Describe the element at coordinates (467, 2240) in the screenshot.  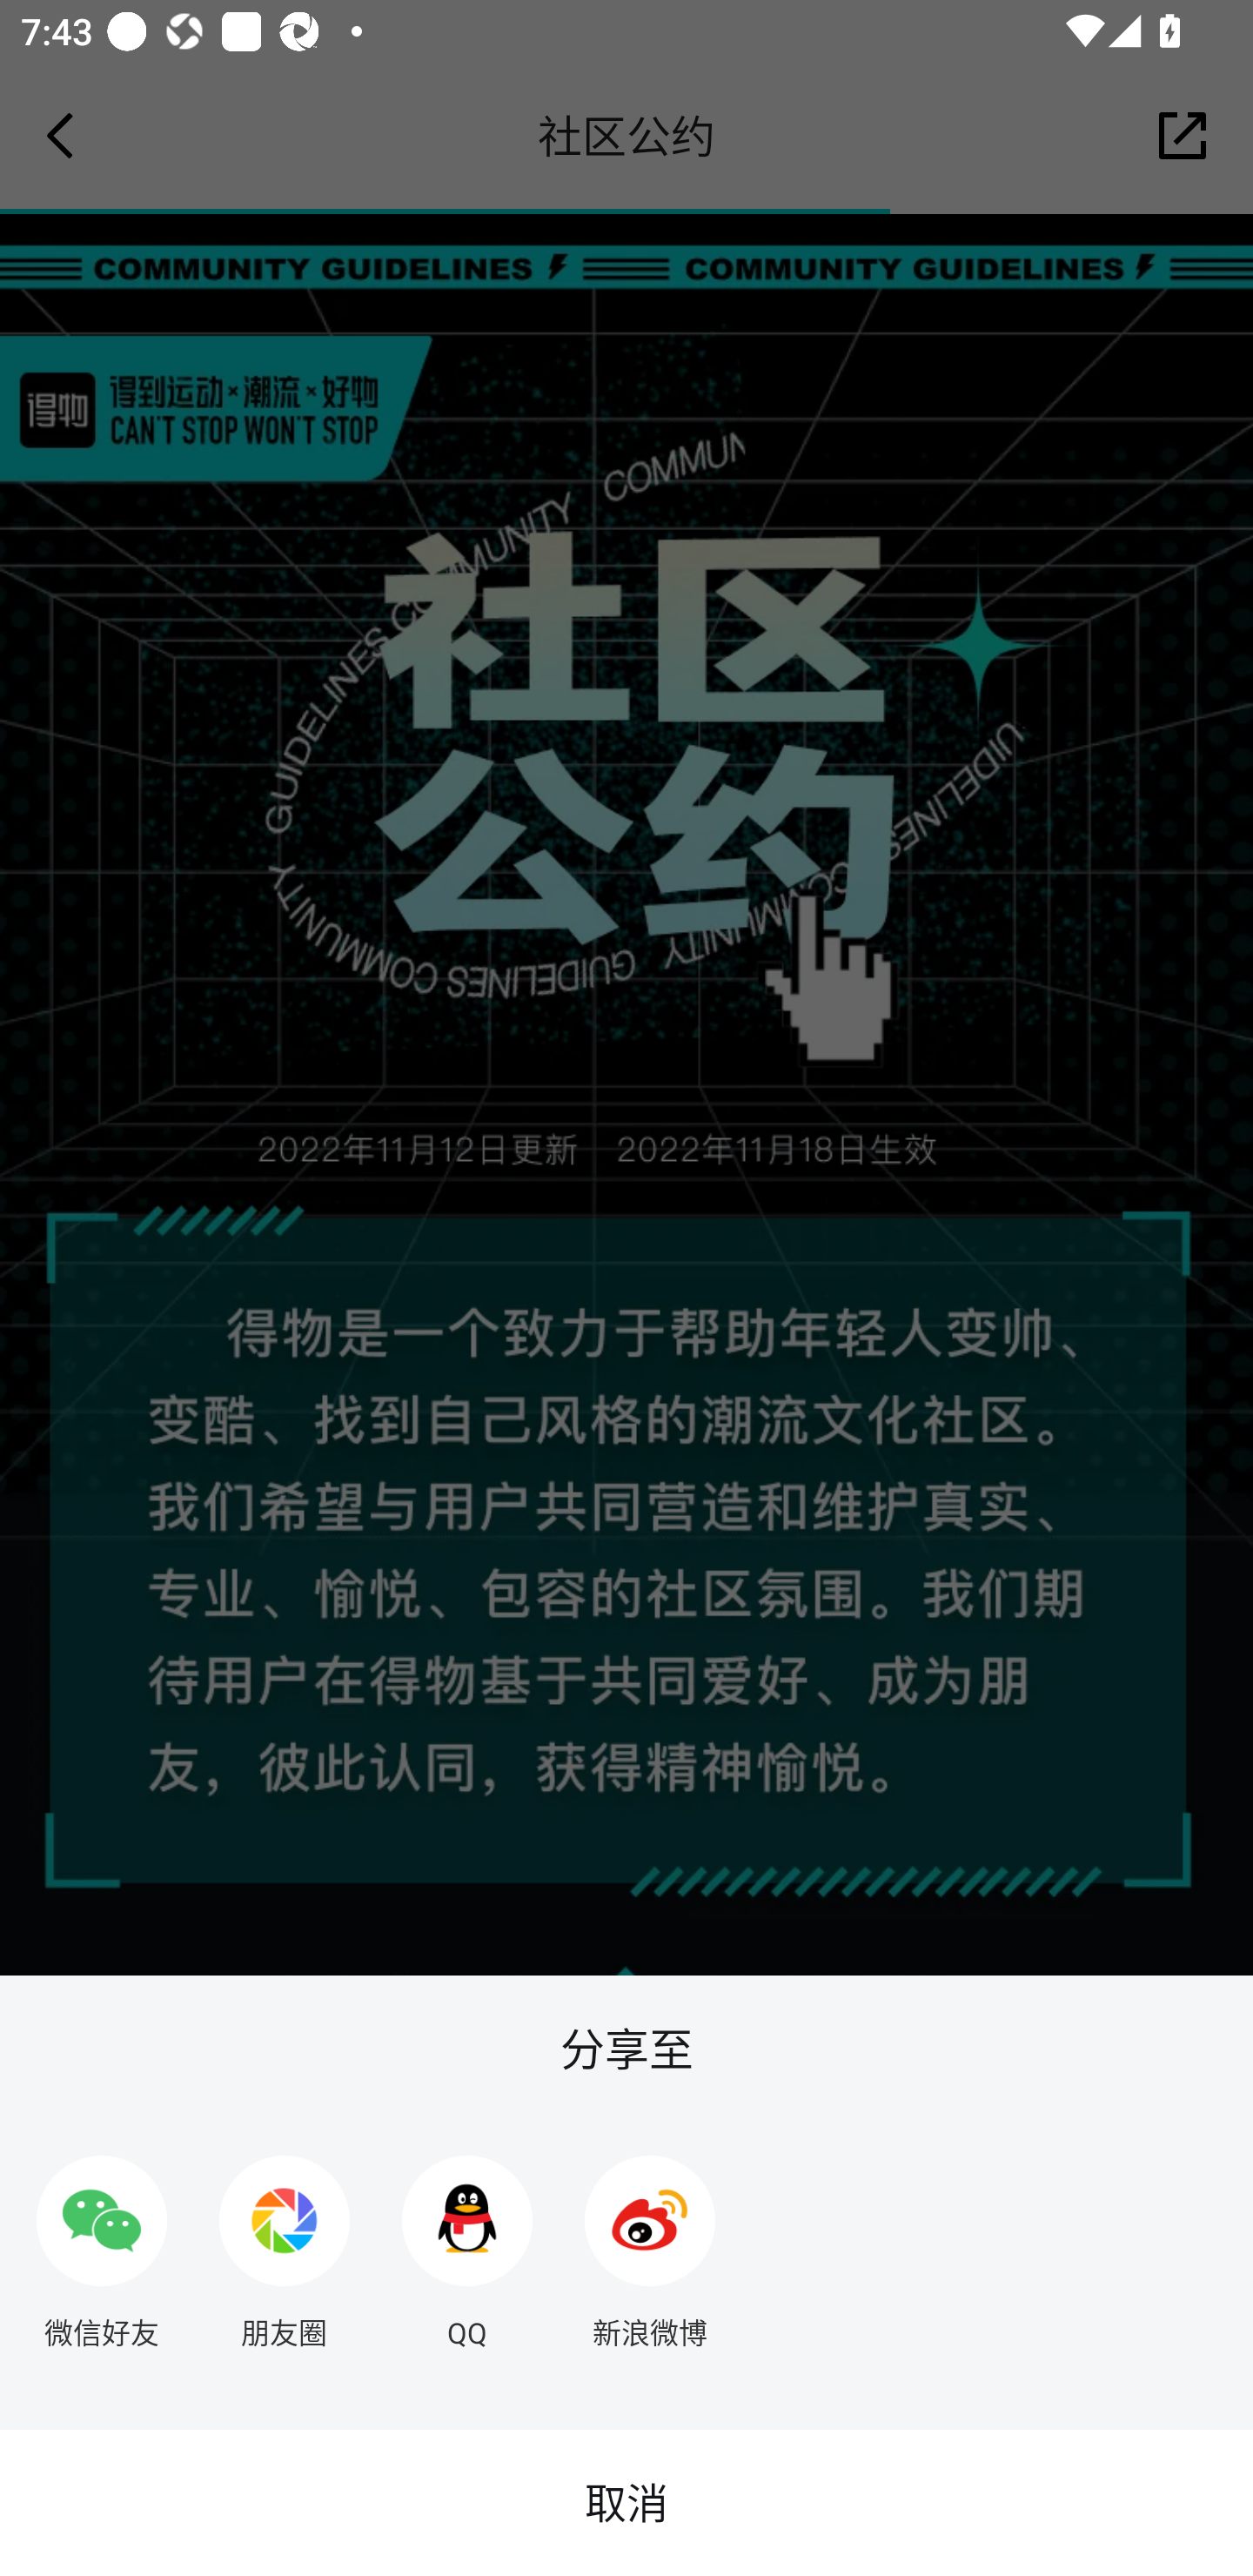
I see `QQ` at that location.